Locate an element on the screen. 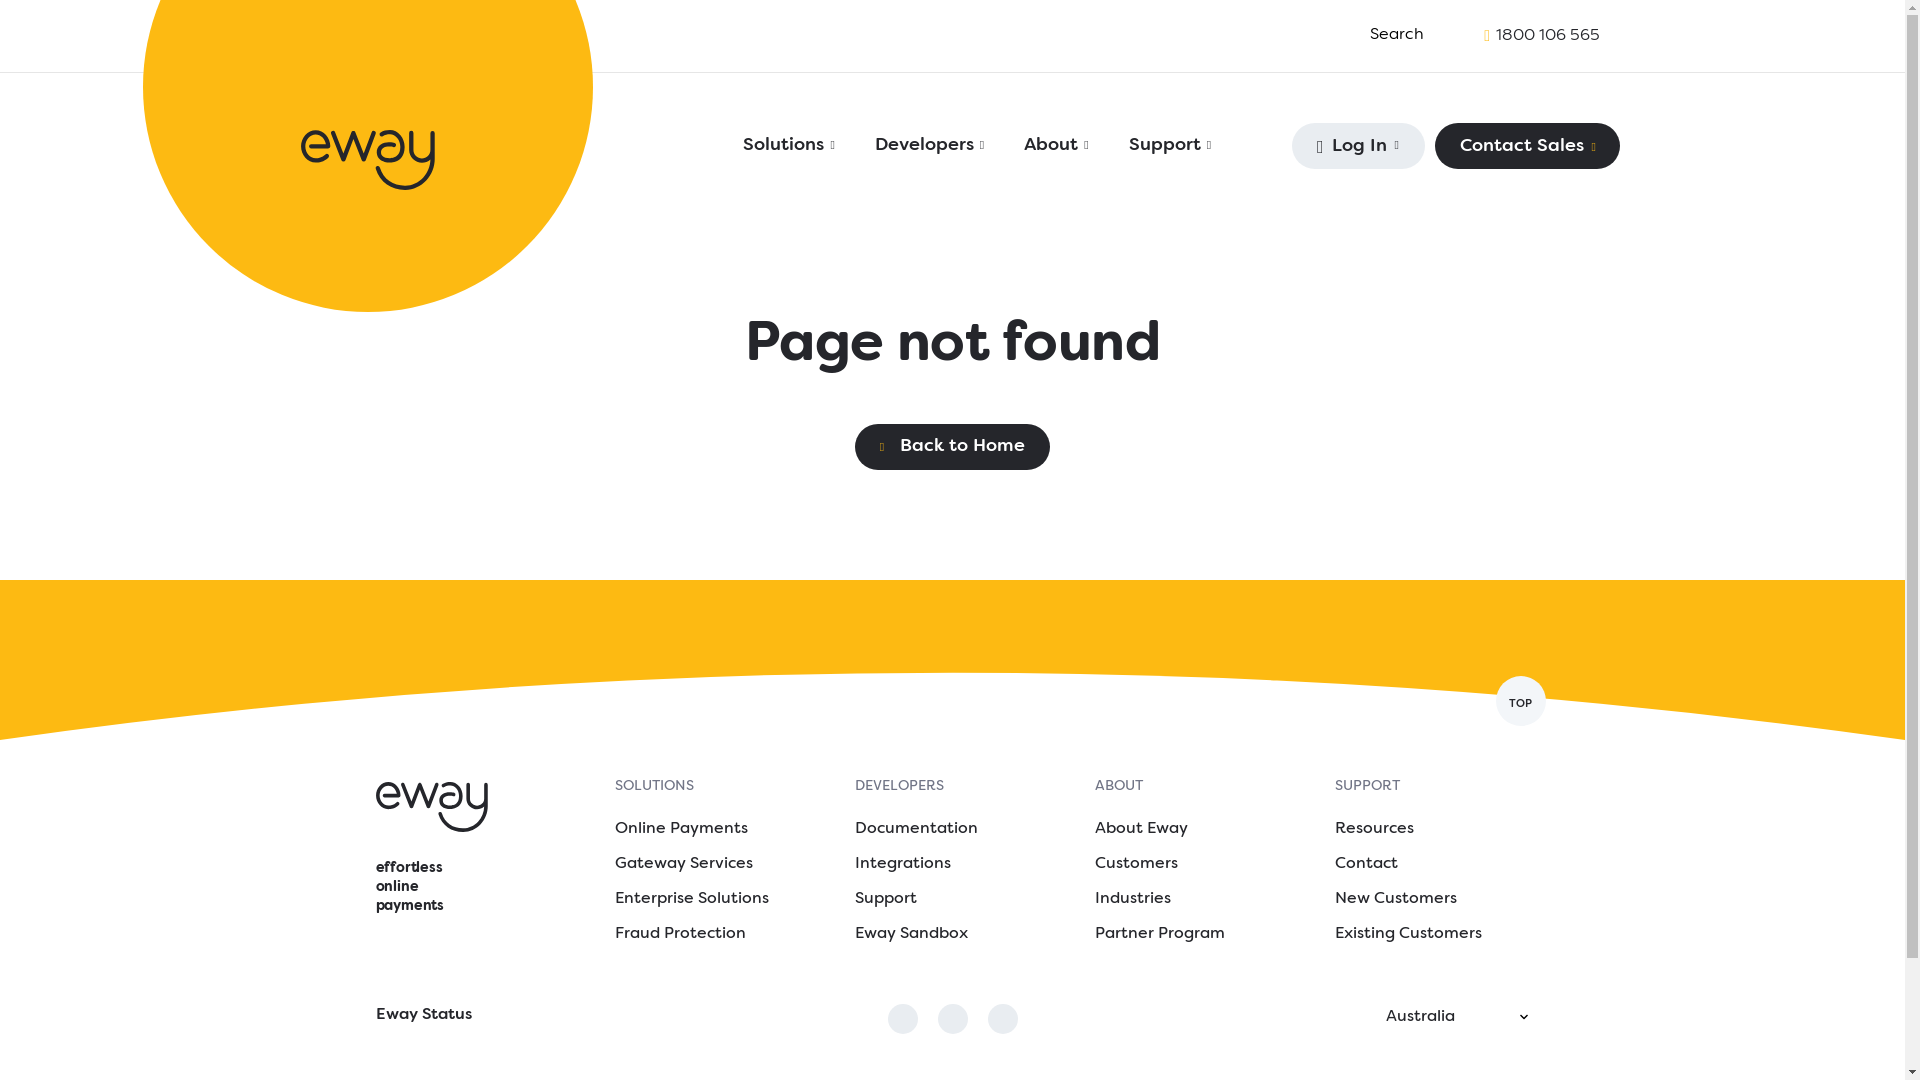  Resources is located at coordinates (1374, 829).